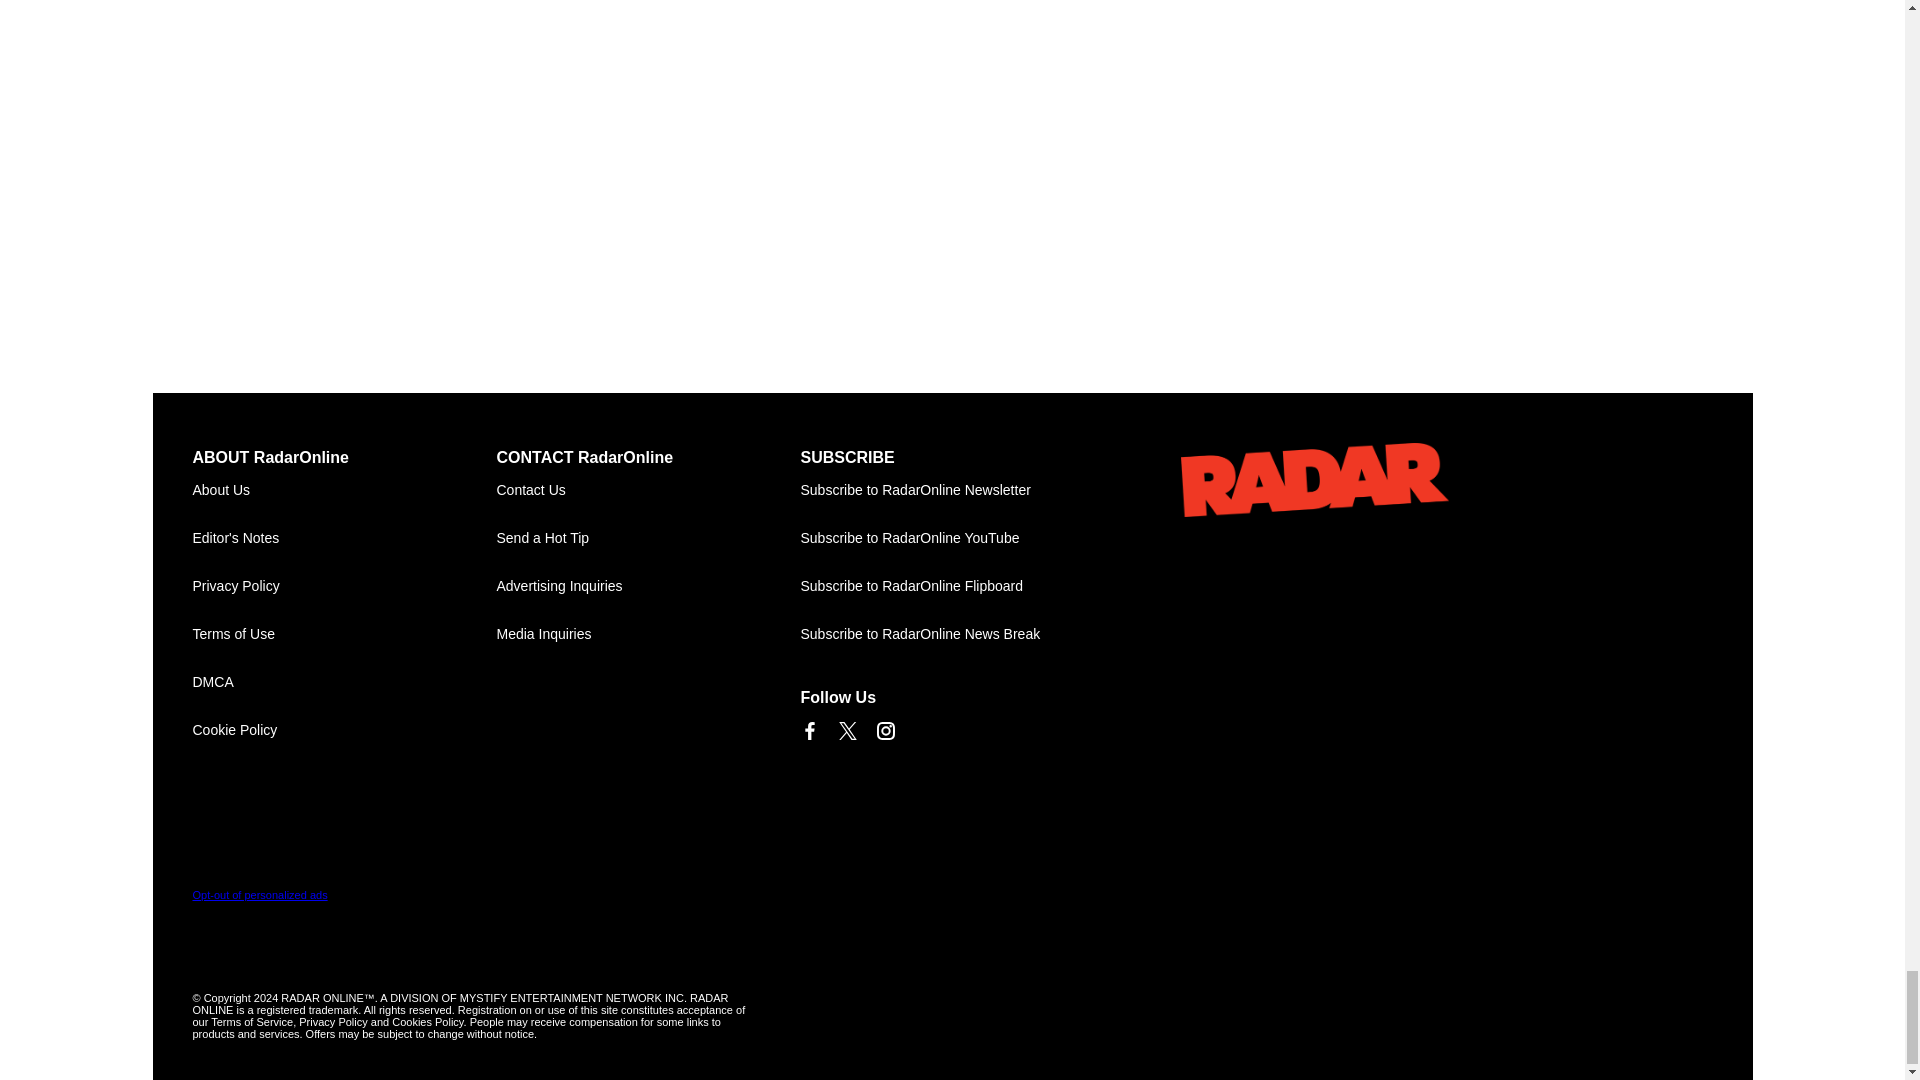 The height and width of the screenshot is (1080, 1920). I want to click on Link to Facebook, so click(808, 730).